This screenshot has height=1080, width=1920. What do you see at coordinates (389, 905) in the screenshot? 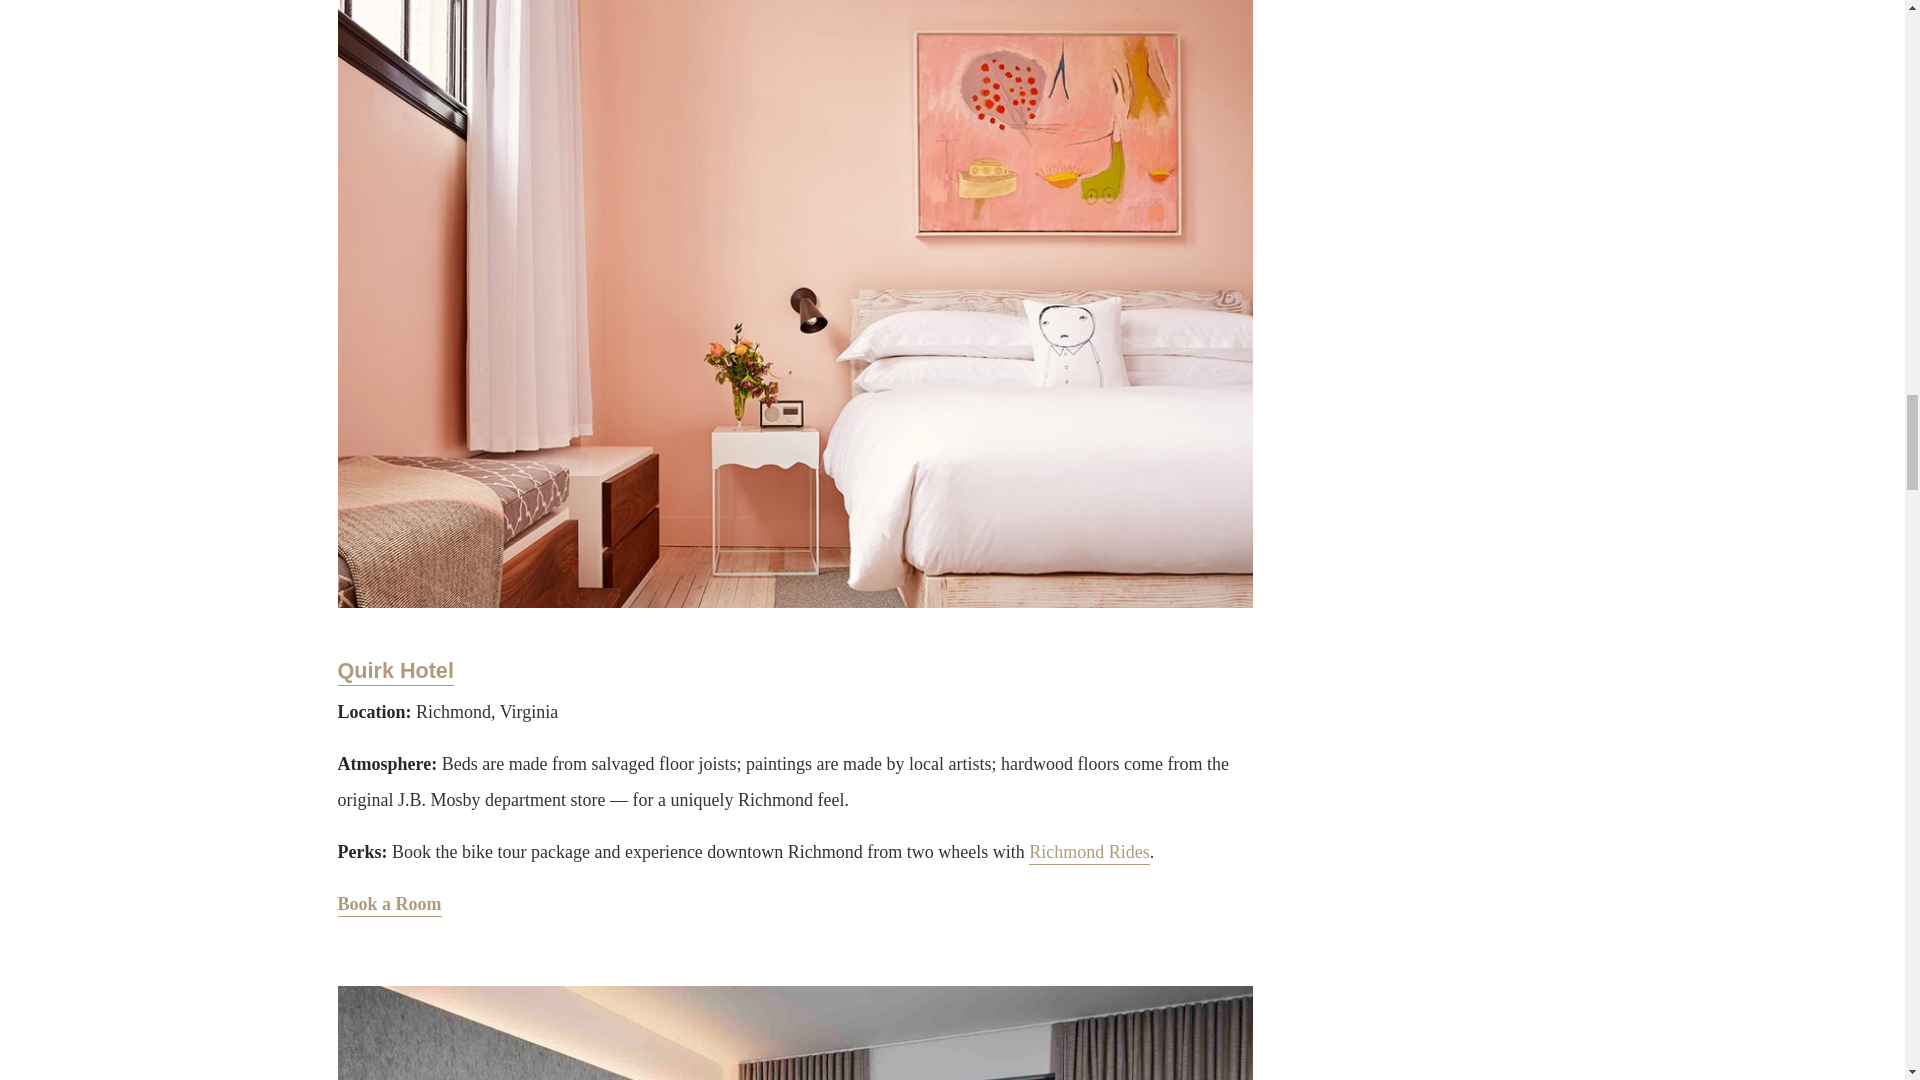
I see `Book Quirk Hotel` at bounding box center [389, 905].